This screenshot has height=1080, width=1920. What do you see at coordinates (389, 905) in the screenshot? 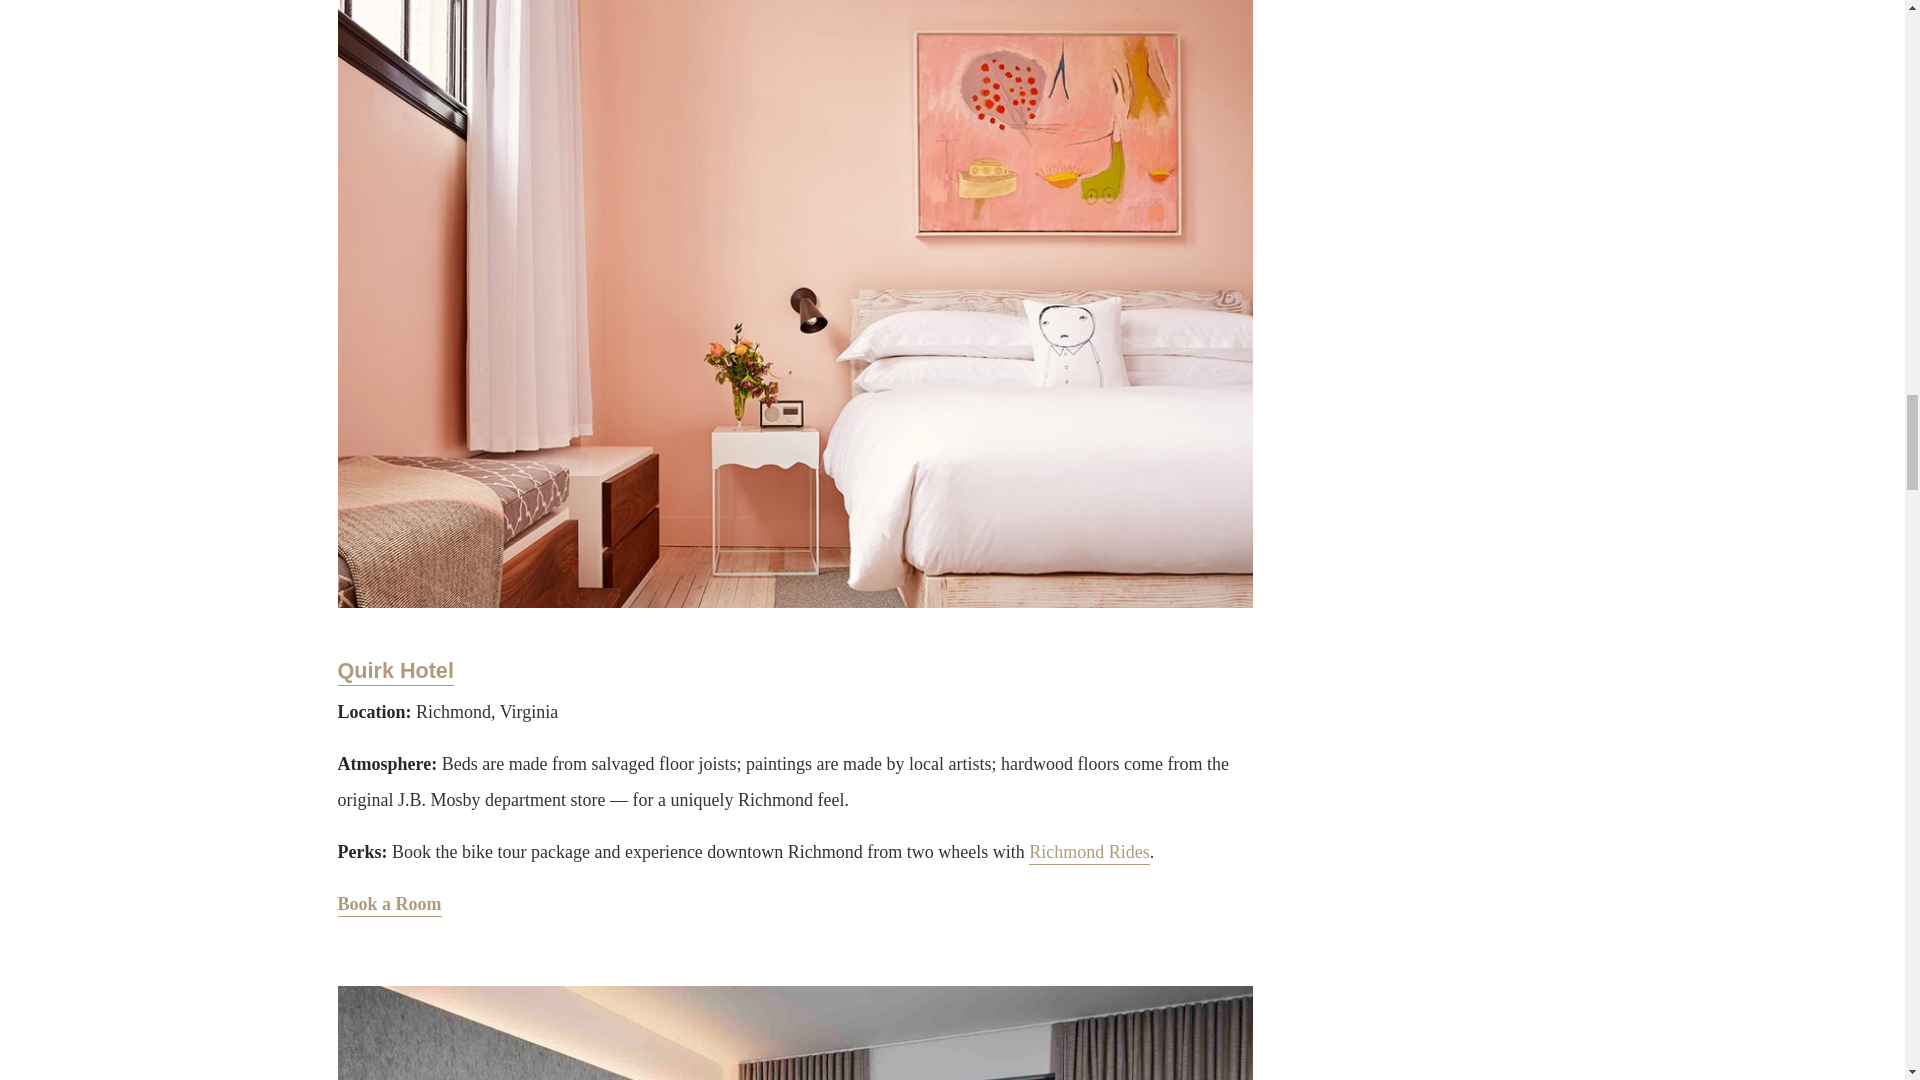
I see `Book Quirk Hotel` at bounding box center [389, 905].